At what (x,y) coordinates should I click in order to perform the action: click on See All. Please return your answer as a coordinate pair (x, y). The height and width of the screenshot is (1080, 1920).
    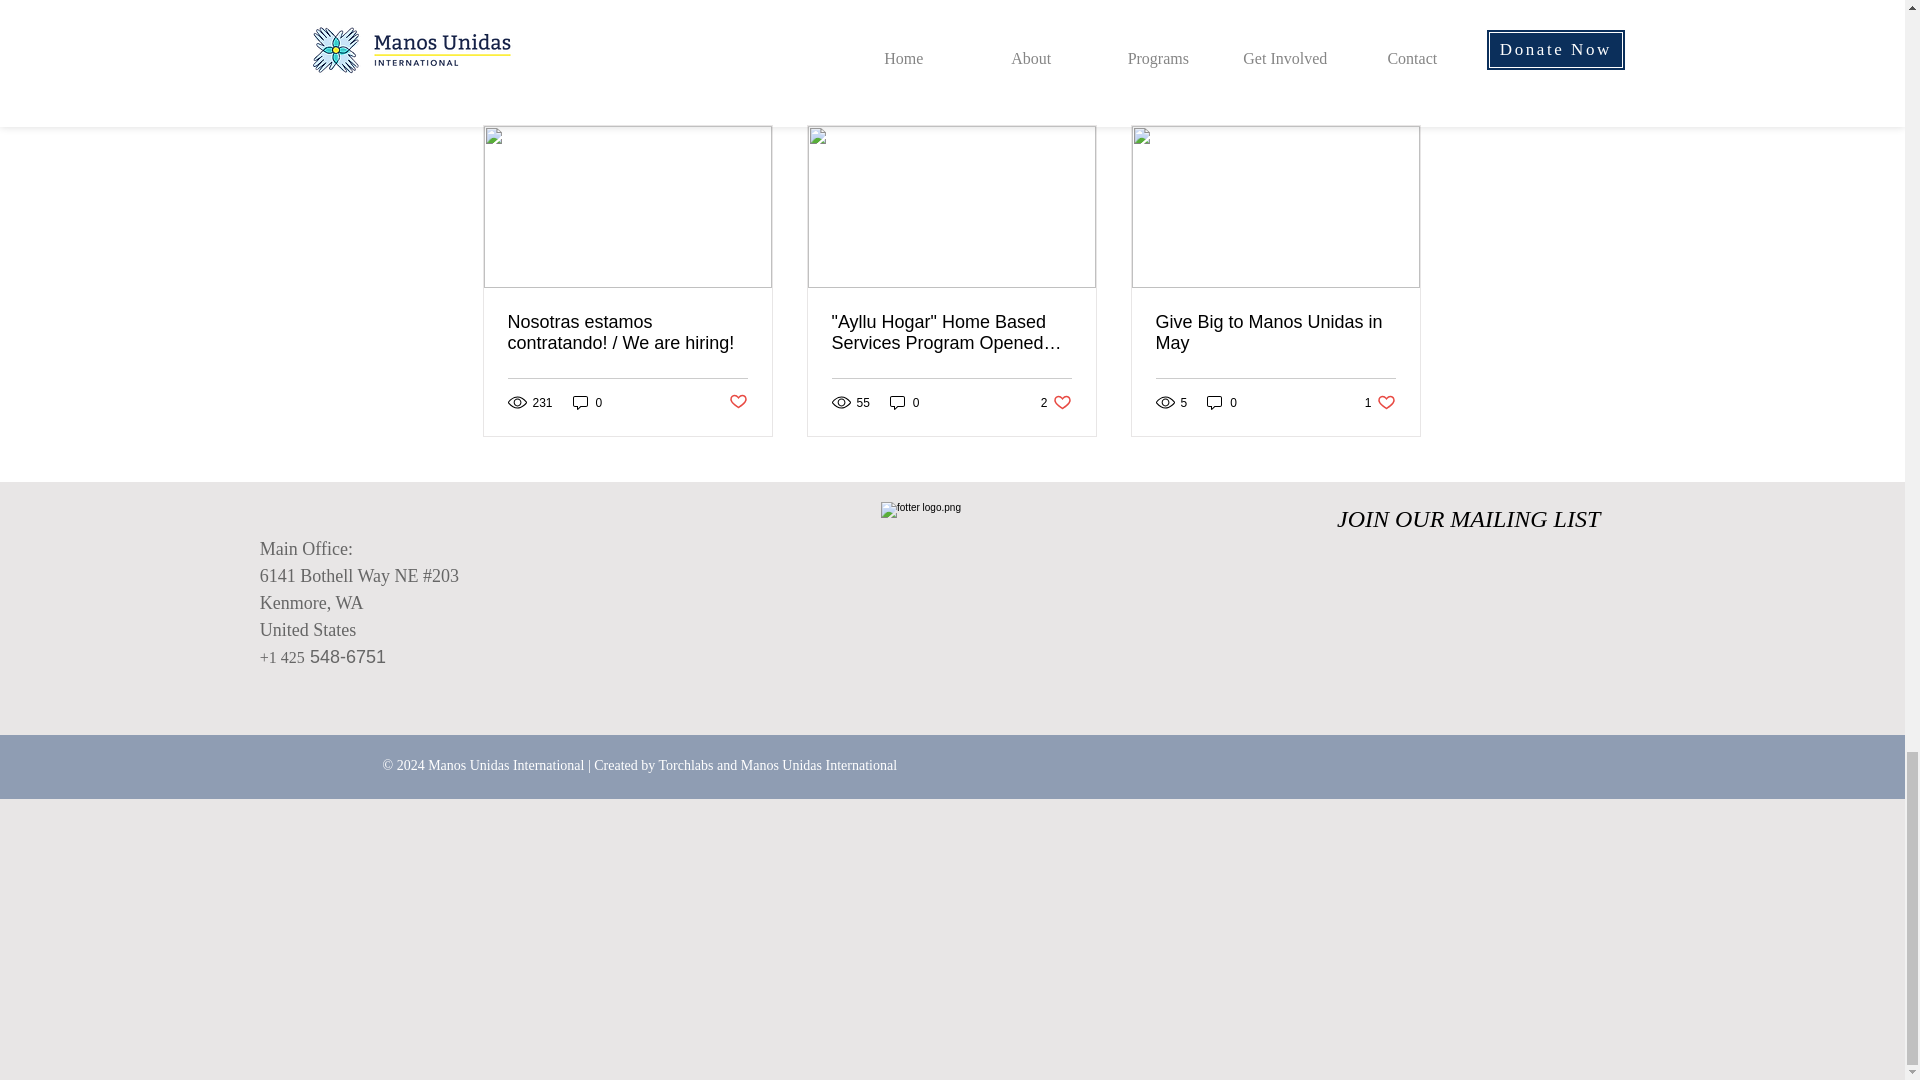
    Looking at the image, I should click on (1400, 90).